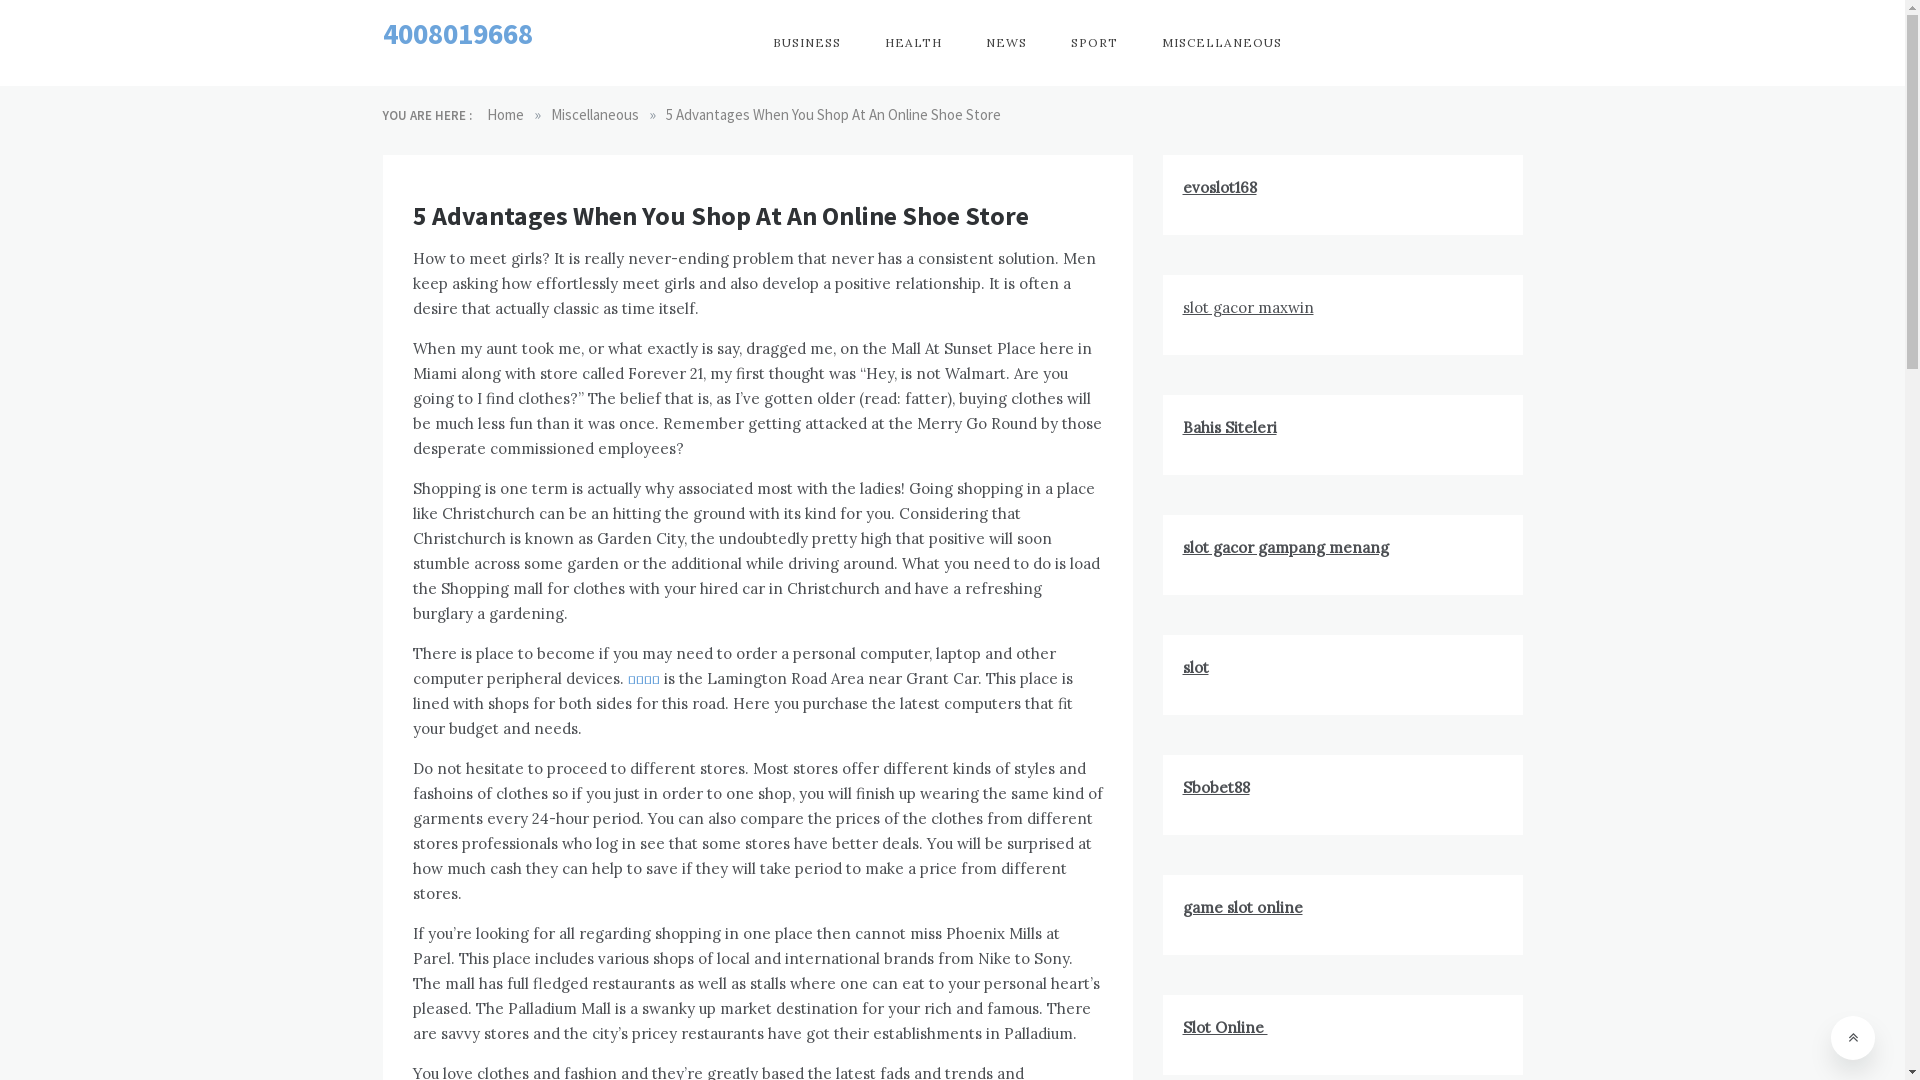 Image resolution: width=1920 pixels, height=1080 pixels. Describe the element at coordinates (504, 114) in the screenshot. I see `Home` at that location.